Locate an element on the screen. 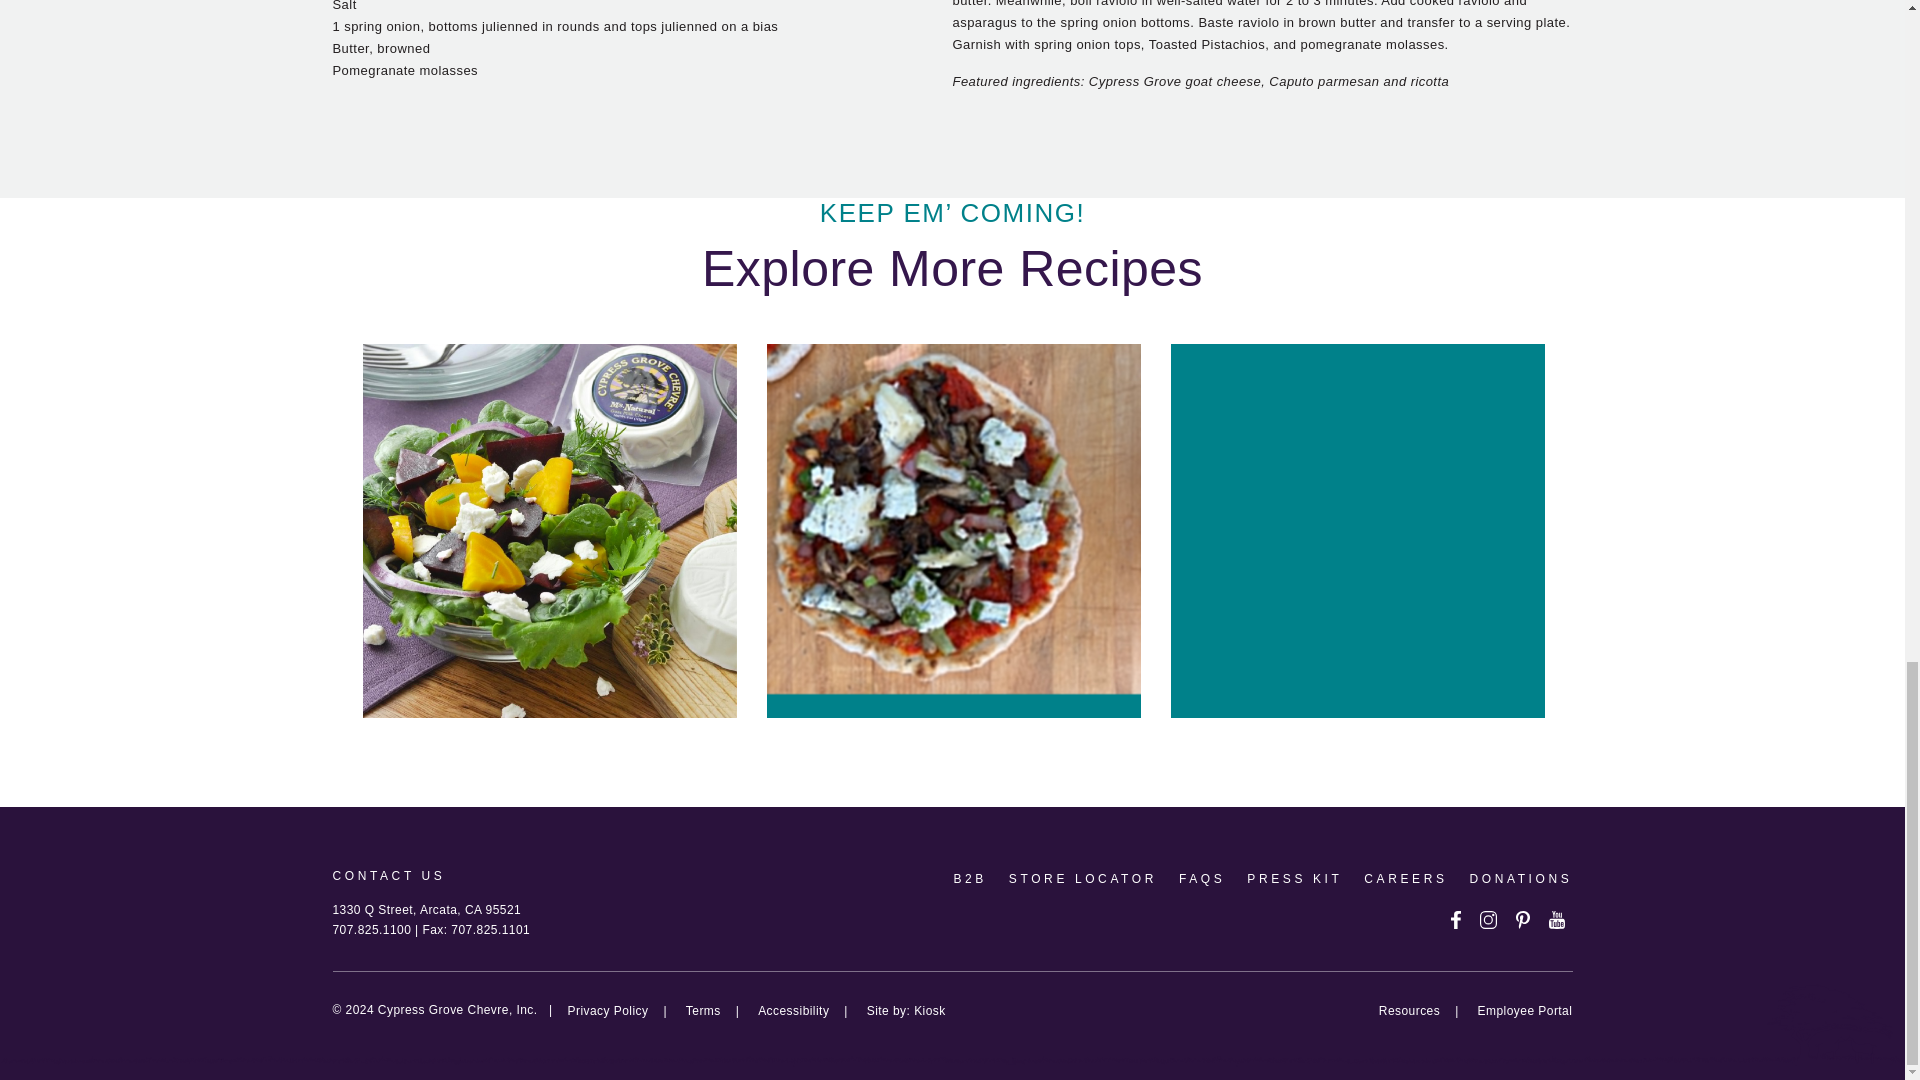 The height and width of the screenshot is (1080, 1920). B2B is located at coordinates (969, 878).